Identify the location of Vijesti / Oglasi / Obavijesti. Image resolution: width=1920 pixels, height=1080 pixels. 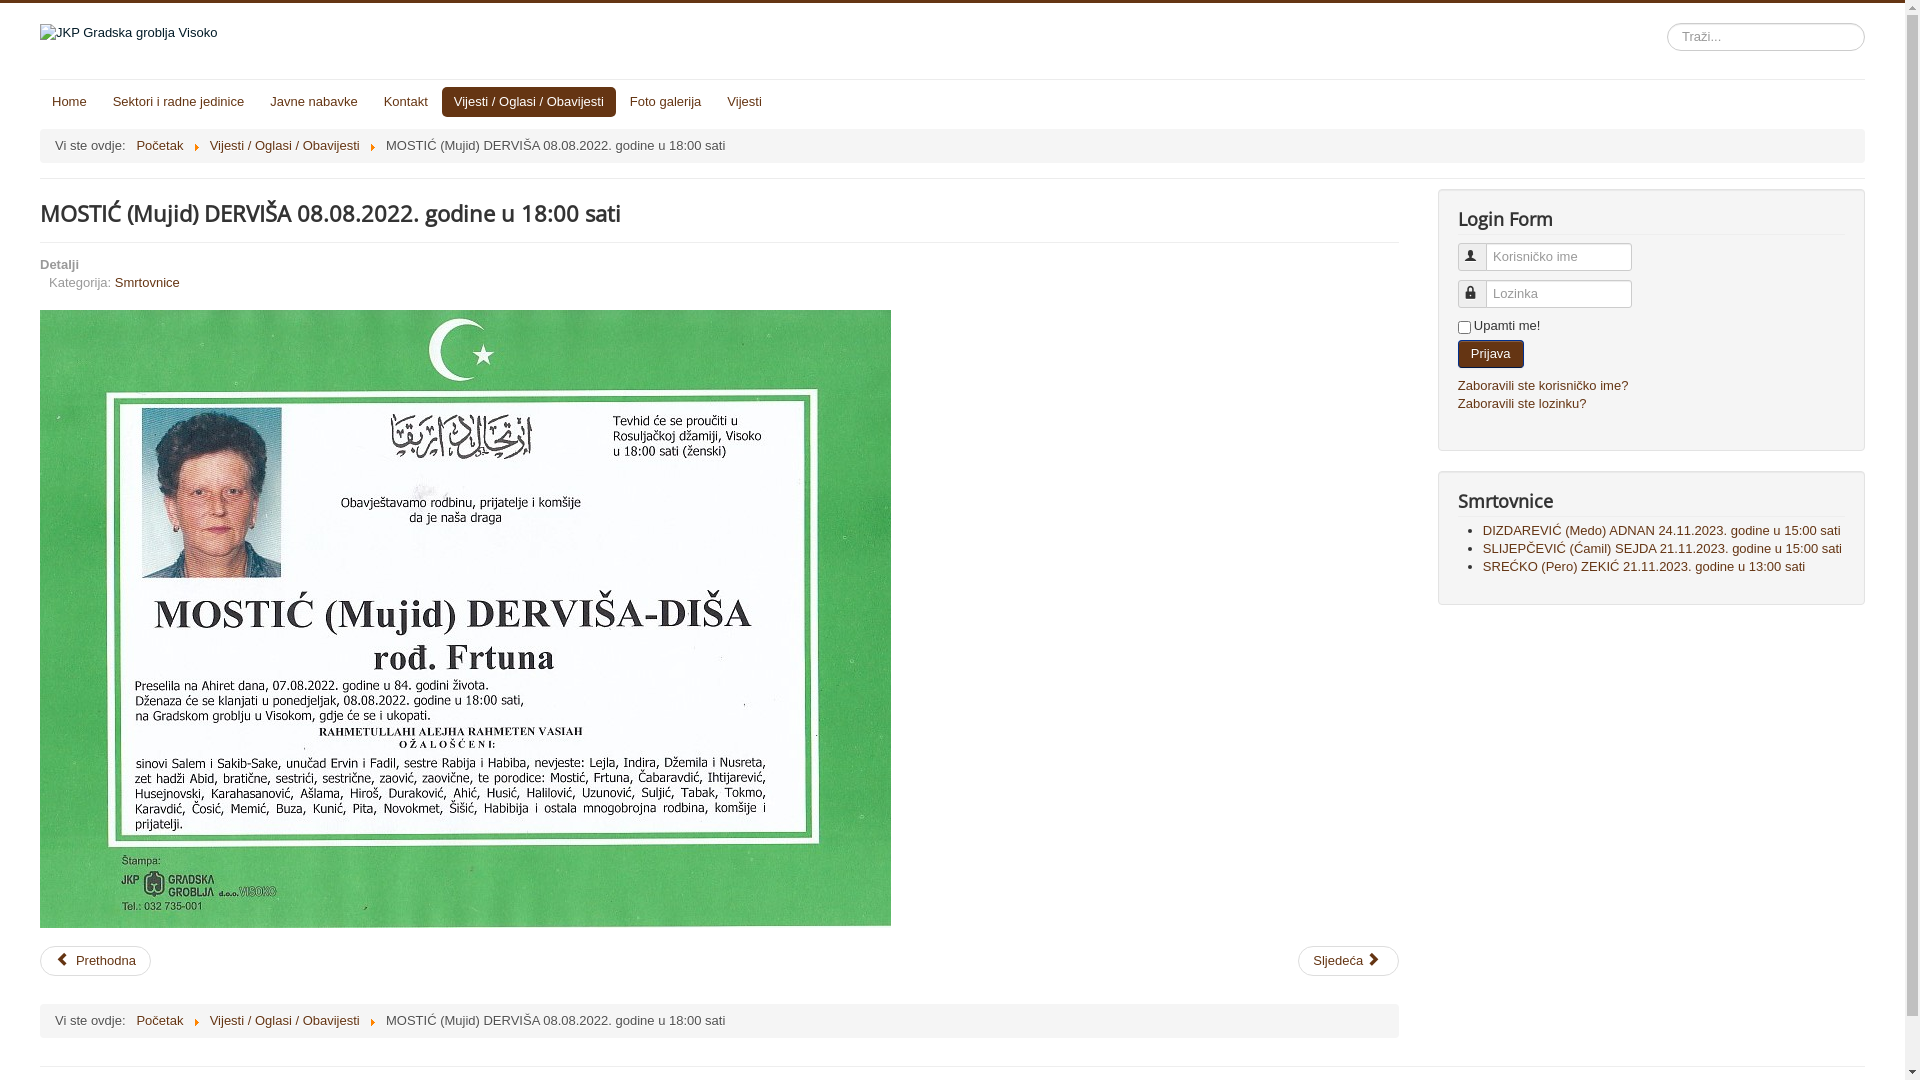
(529, 102).